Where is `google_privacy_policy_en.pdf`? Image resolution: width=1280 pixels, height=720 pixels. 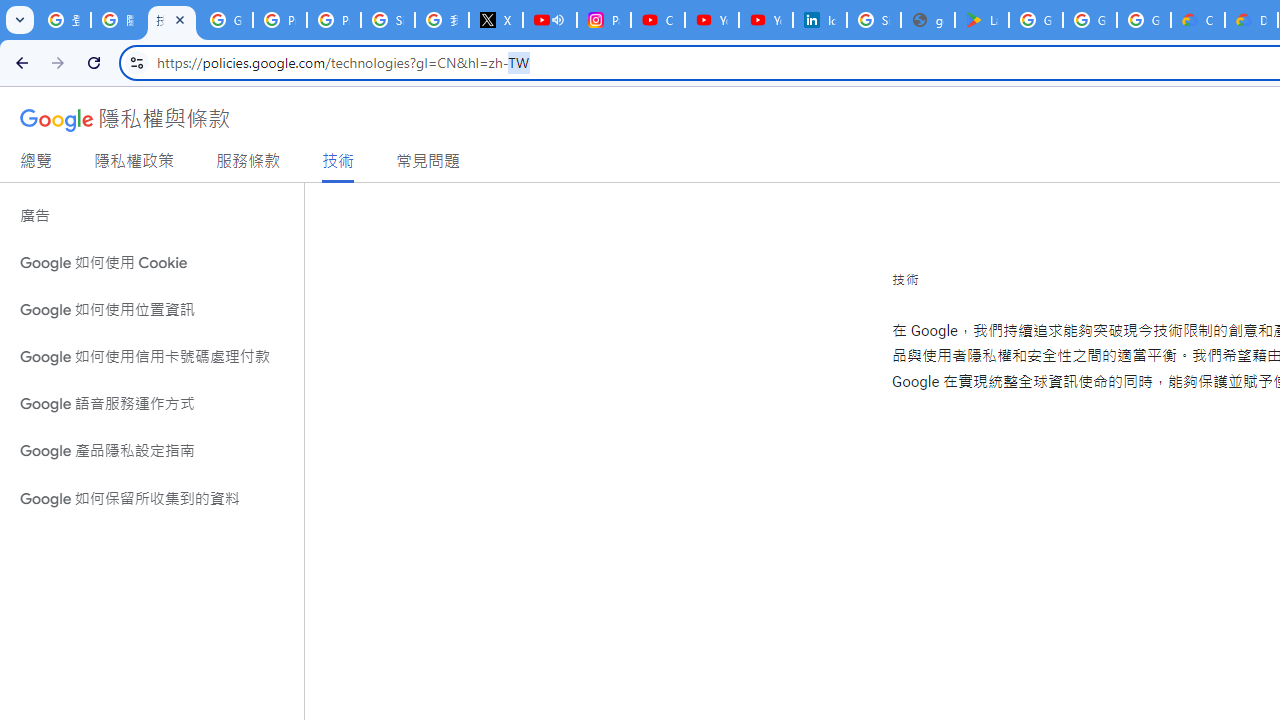 google_privacy_policy_en.pdf is located at coordinates (928, 20).